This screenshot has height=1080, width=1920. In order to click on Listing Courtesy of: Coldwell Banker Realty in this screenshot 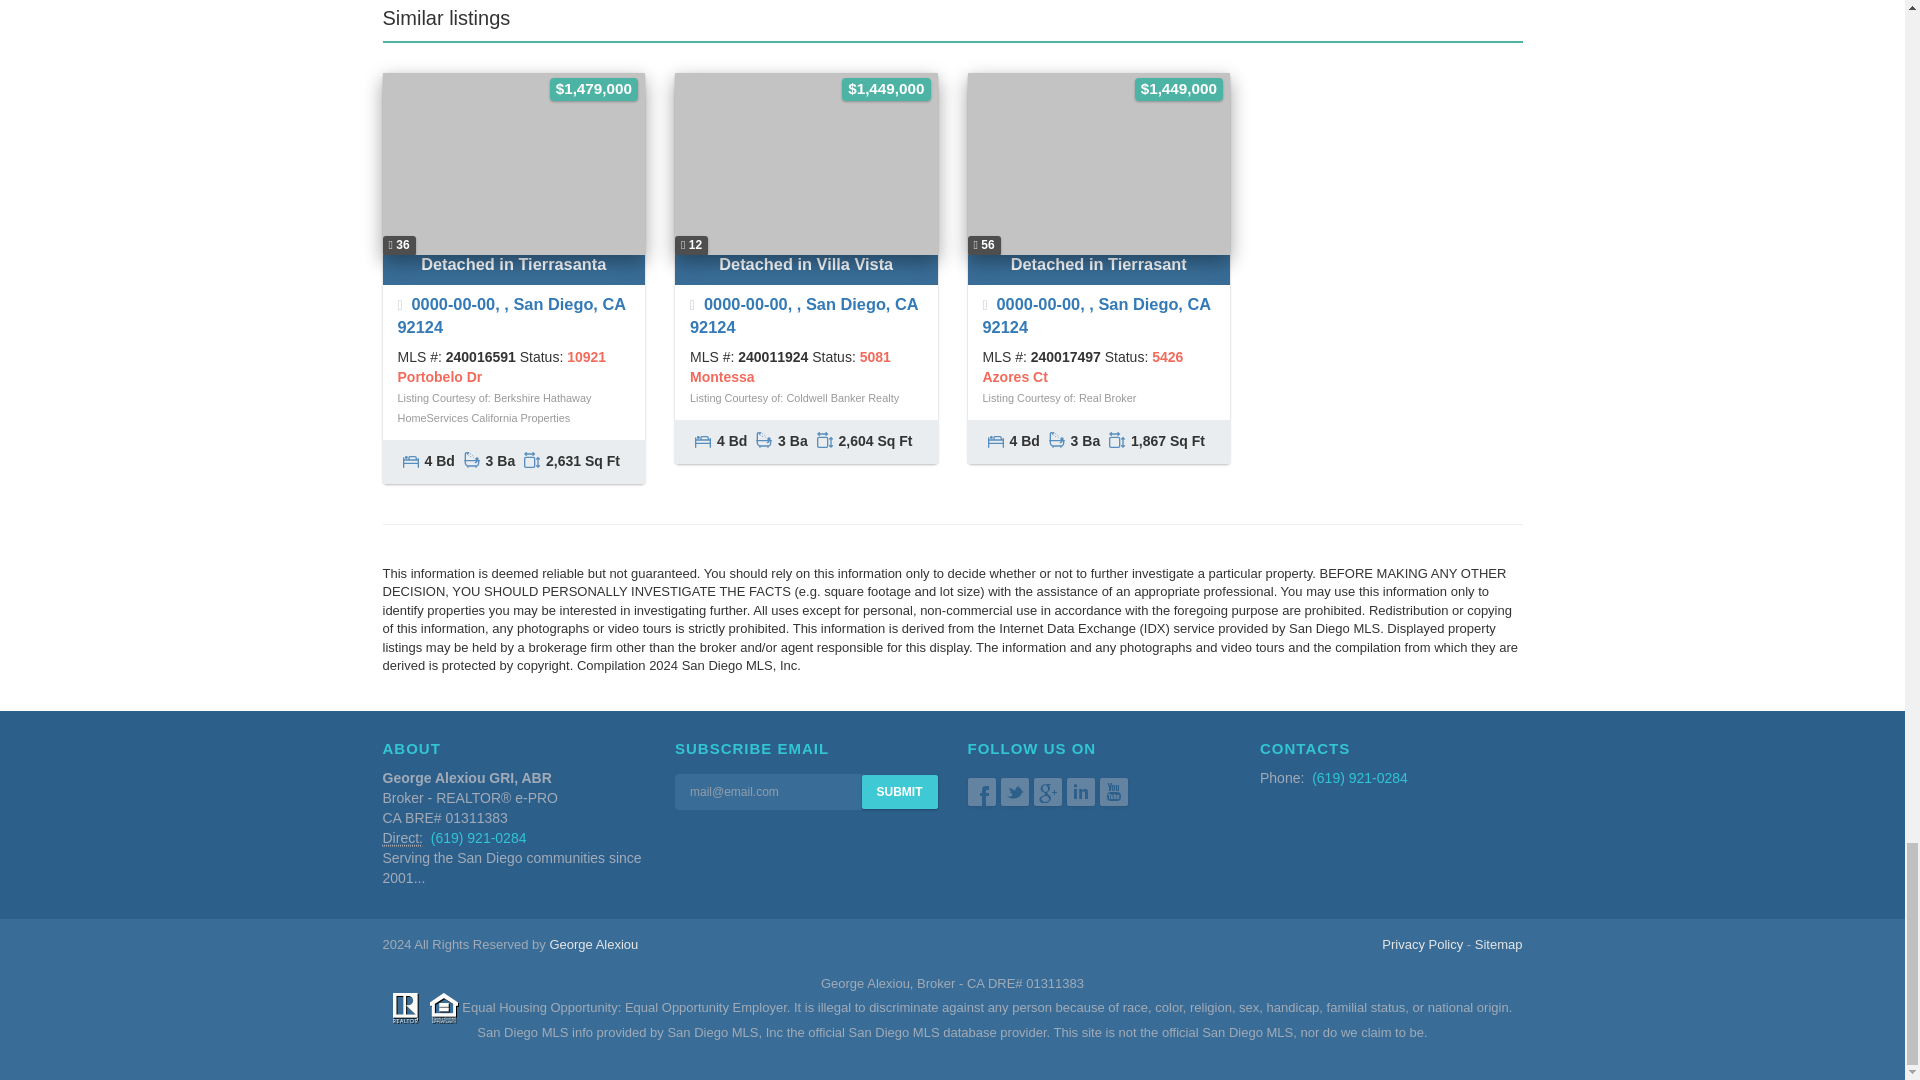, I will do `click(794, 398)`.